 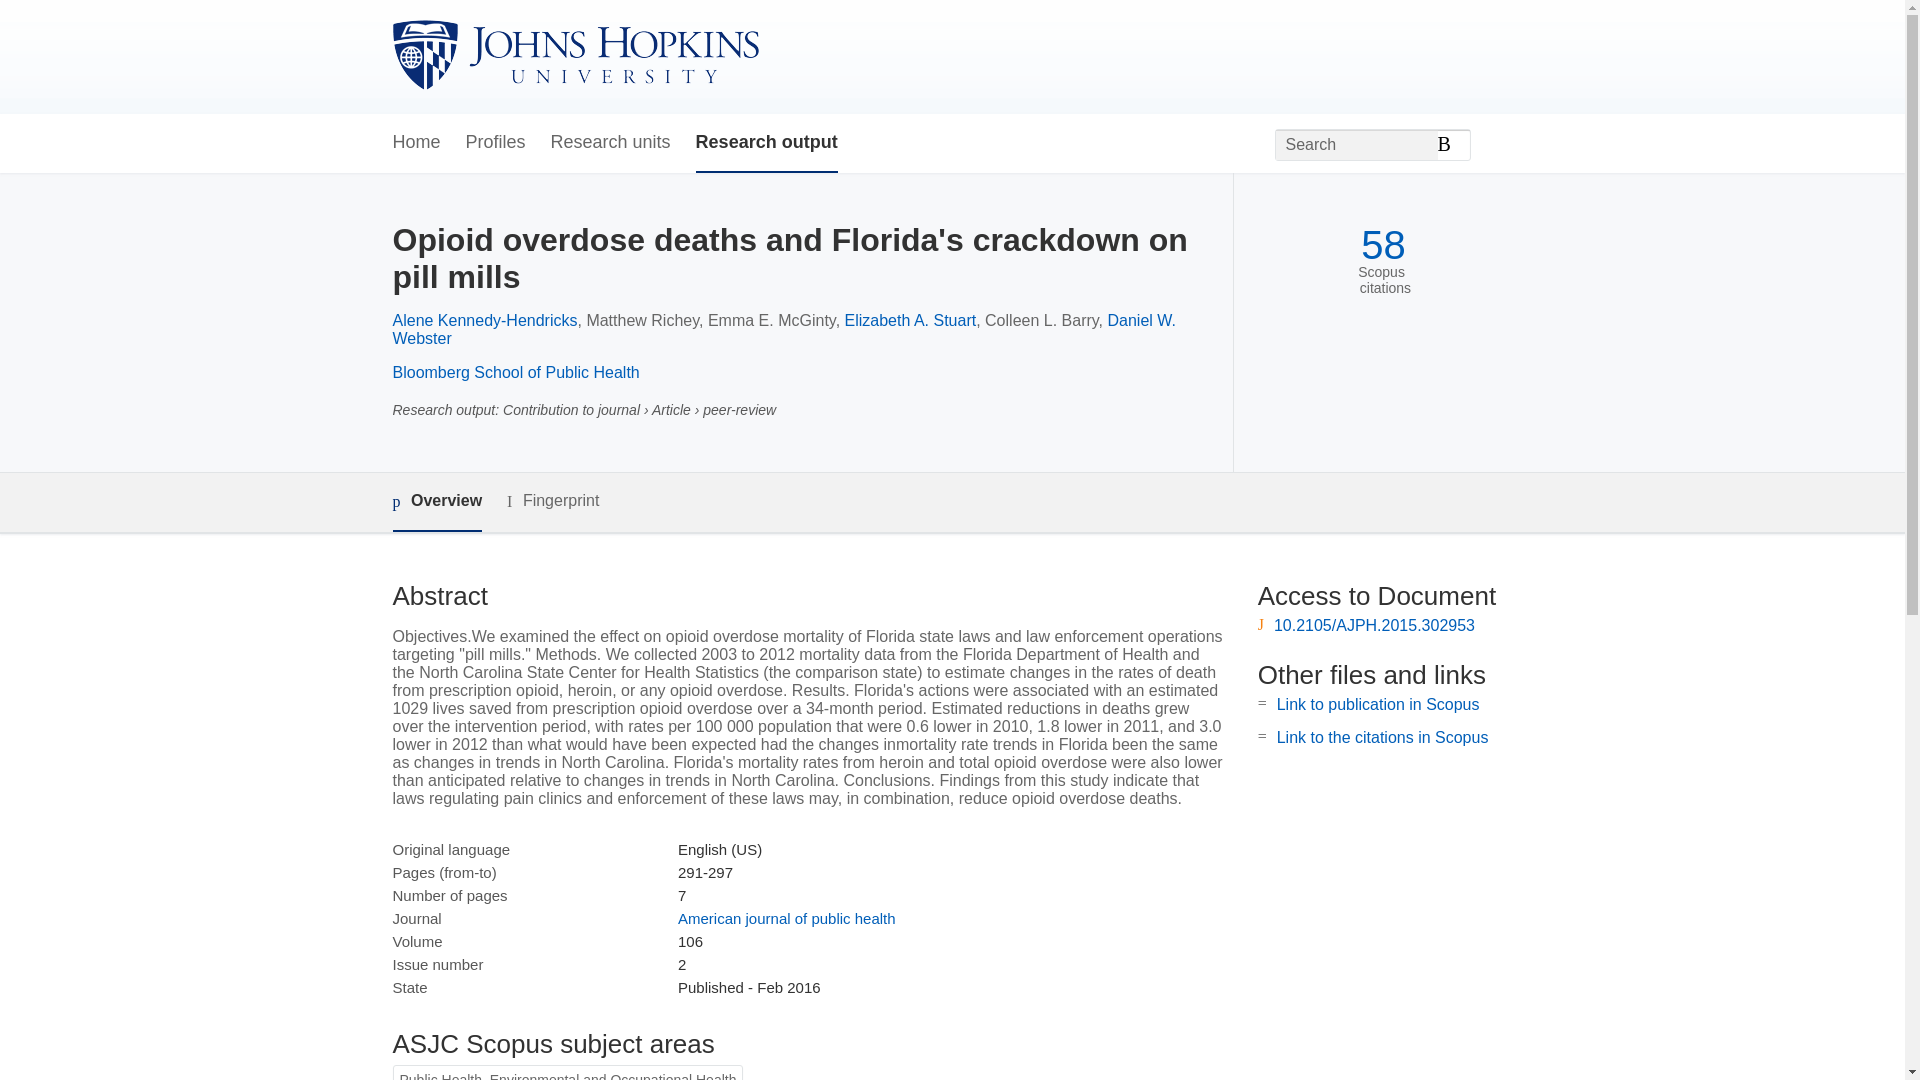 I want to click on Research output, so click(x=766, y=143).